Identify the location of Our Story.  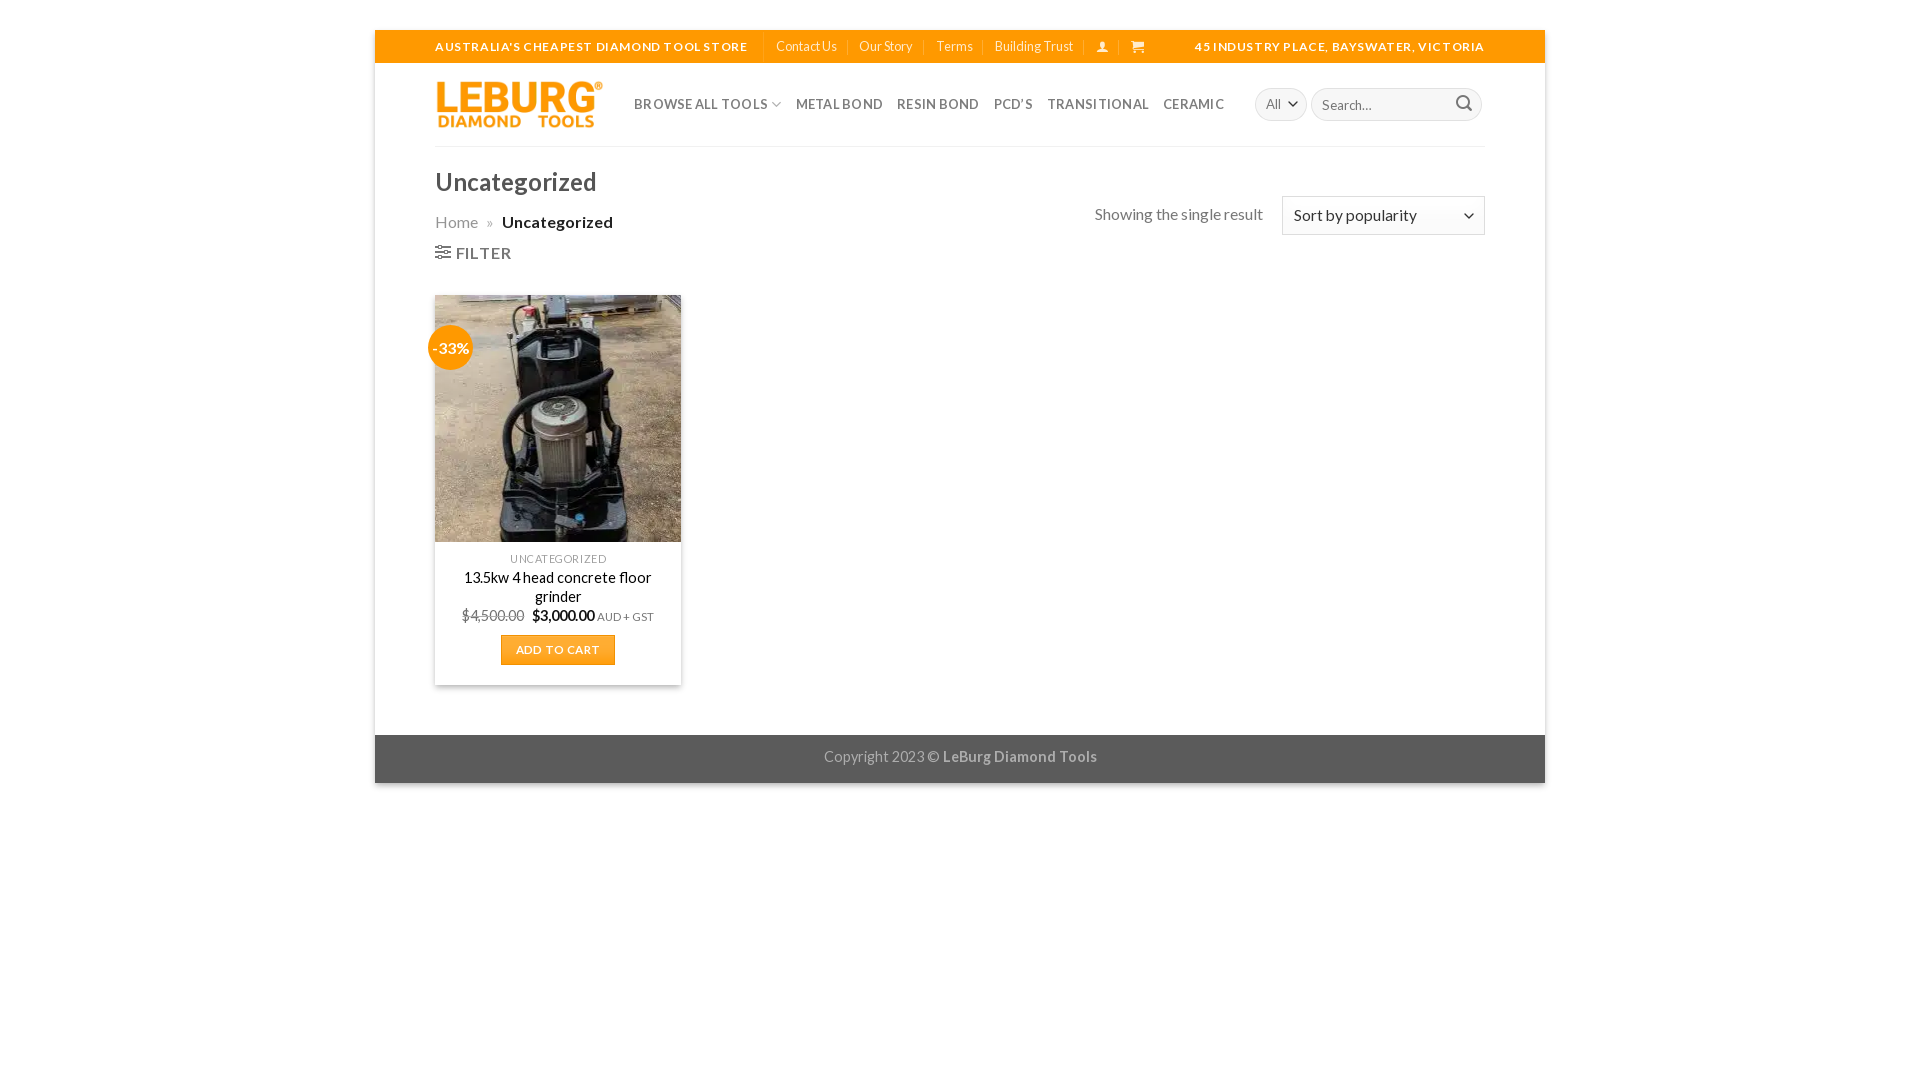
(886, 46).